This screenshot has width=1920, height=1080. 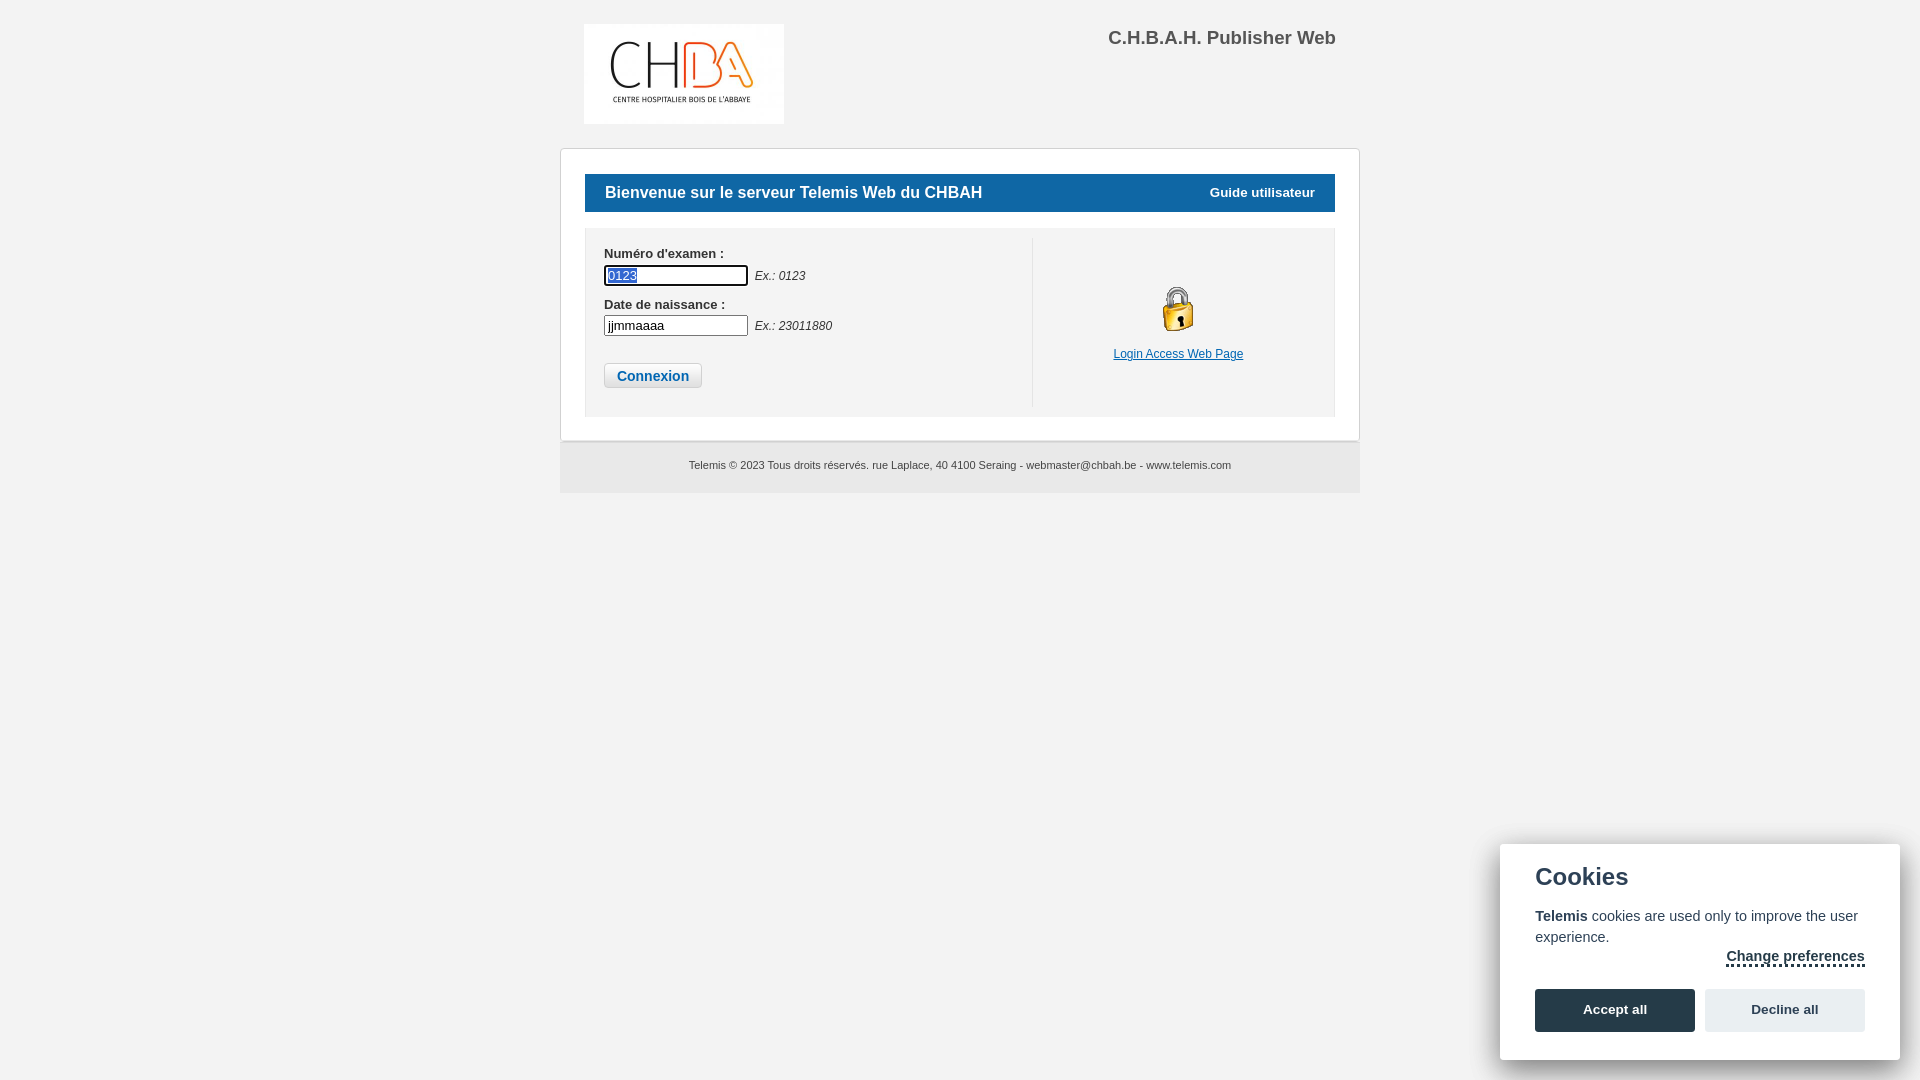 What do you see at coordinates (1178, 354) in the screenshot?
I see `Login Access Web Page` at bounding box center [1178, 354].